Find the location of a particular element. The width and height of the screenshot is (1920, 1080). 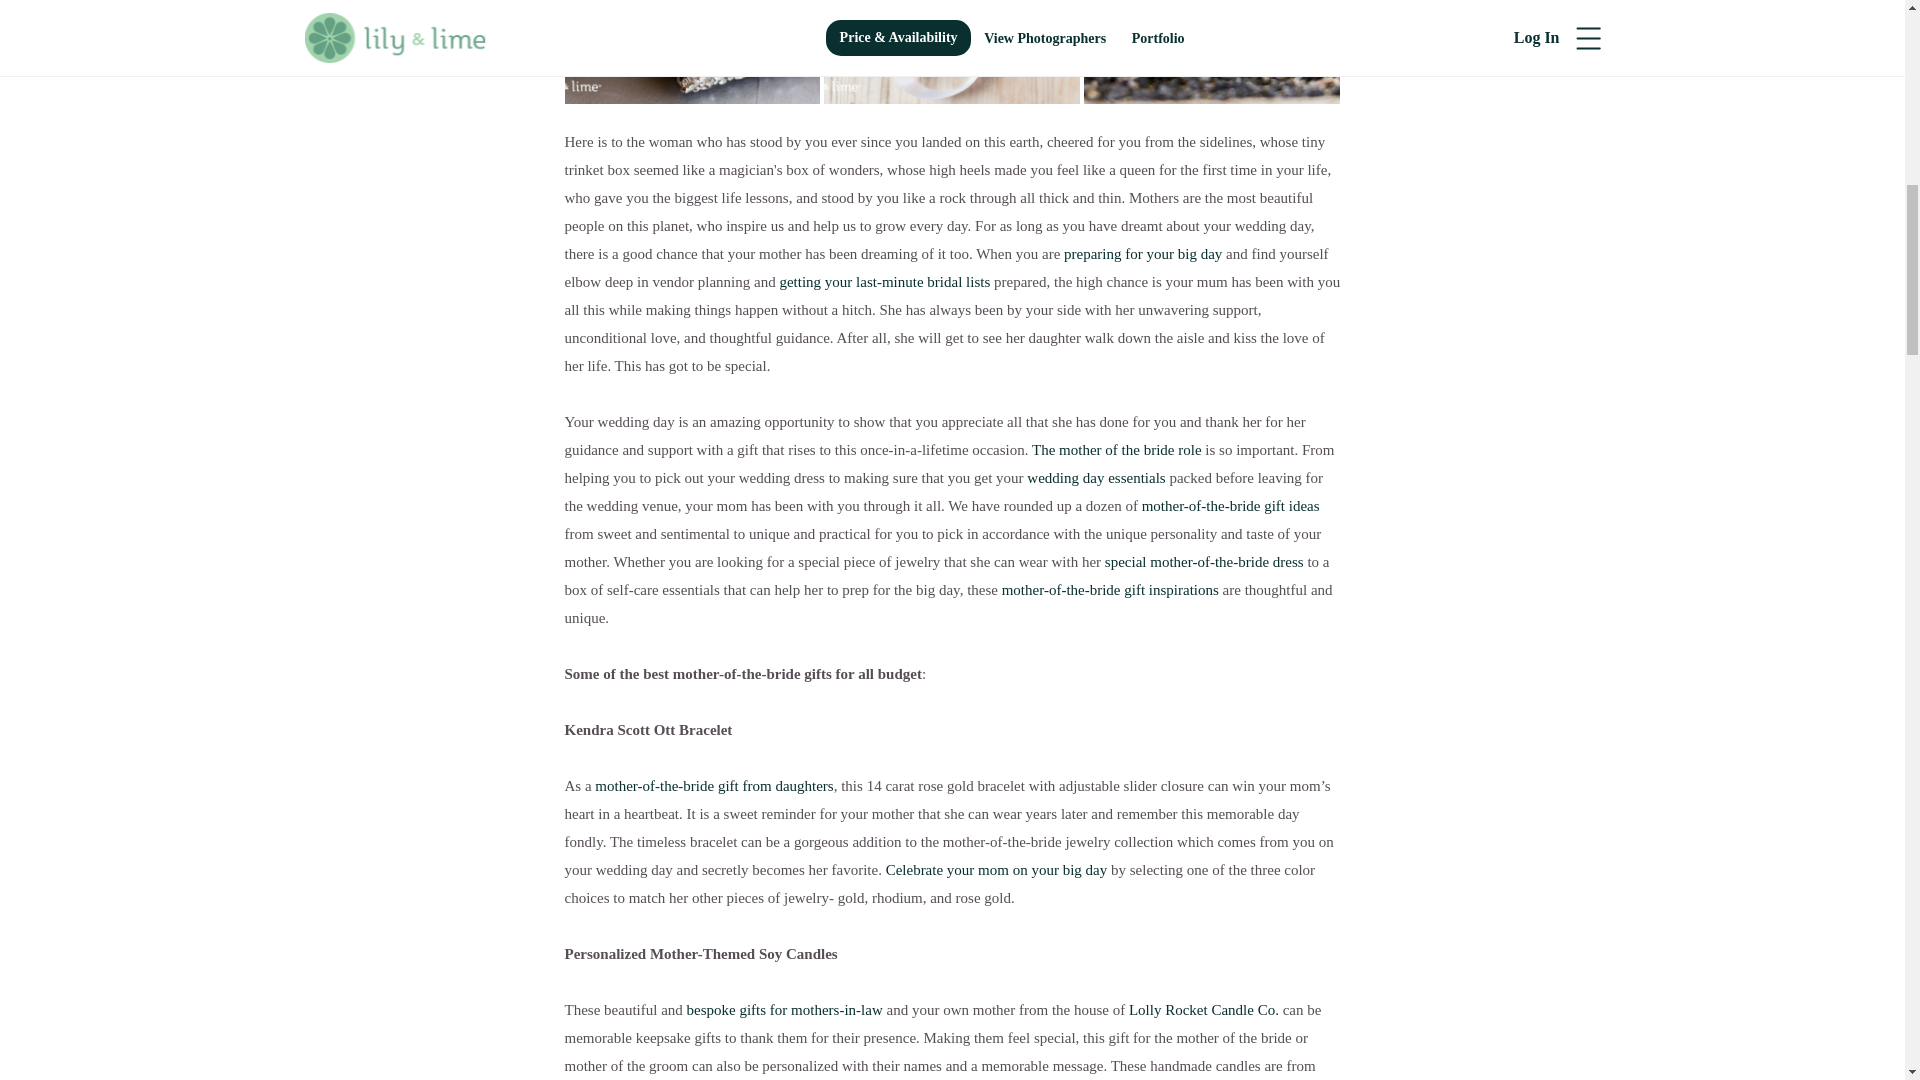

getting your last-minute bridal lists is located at coordinates (884, 282).